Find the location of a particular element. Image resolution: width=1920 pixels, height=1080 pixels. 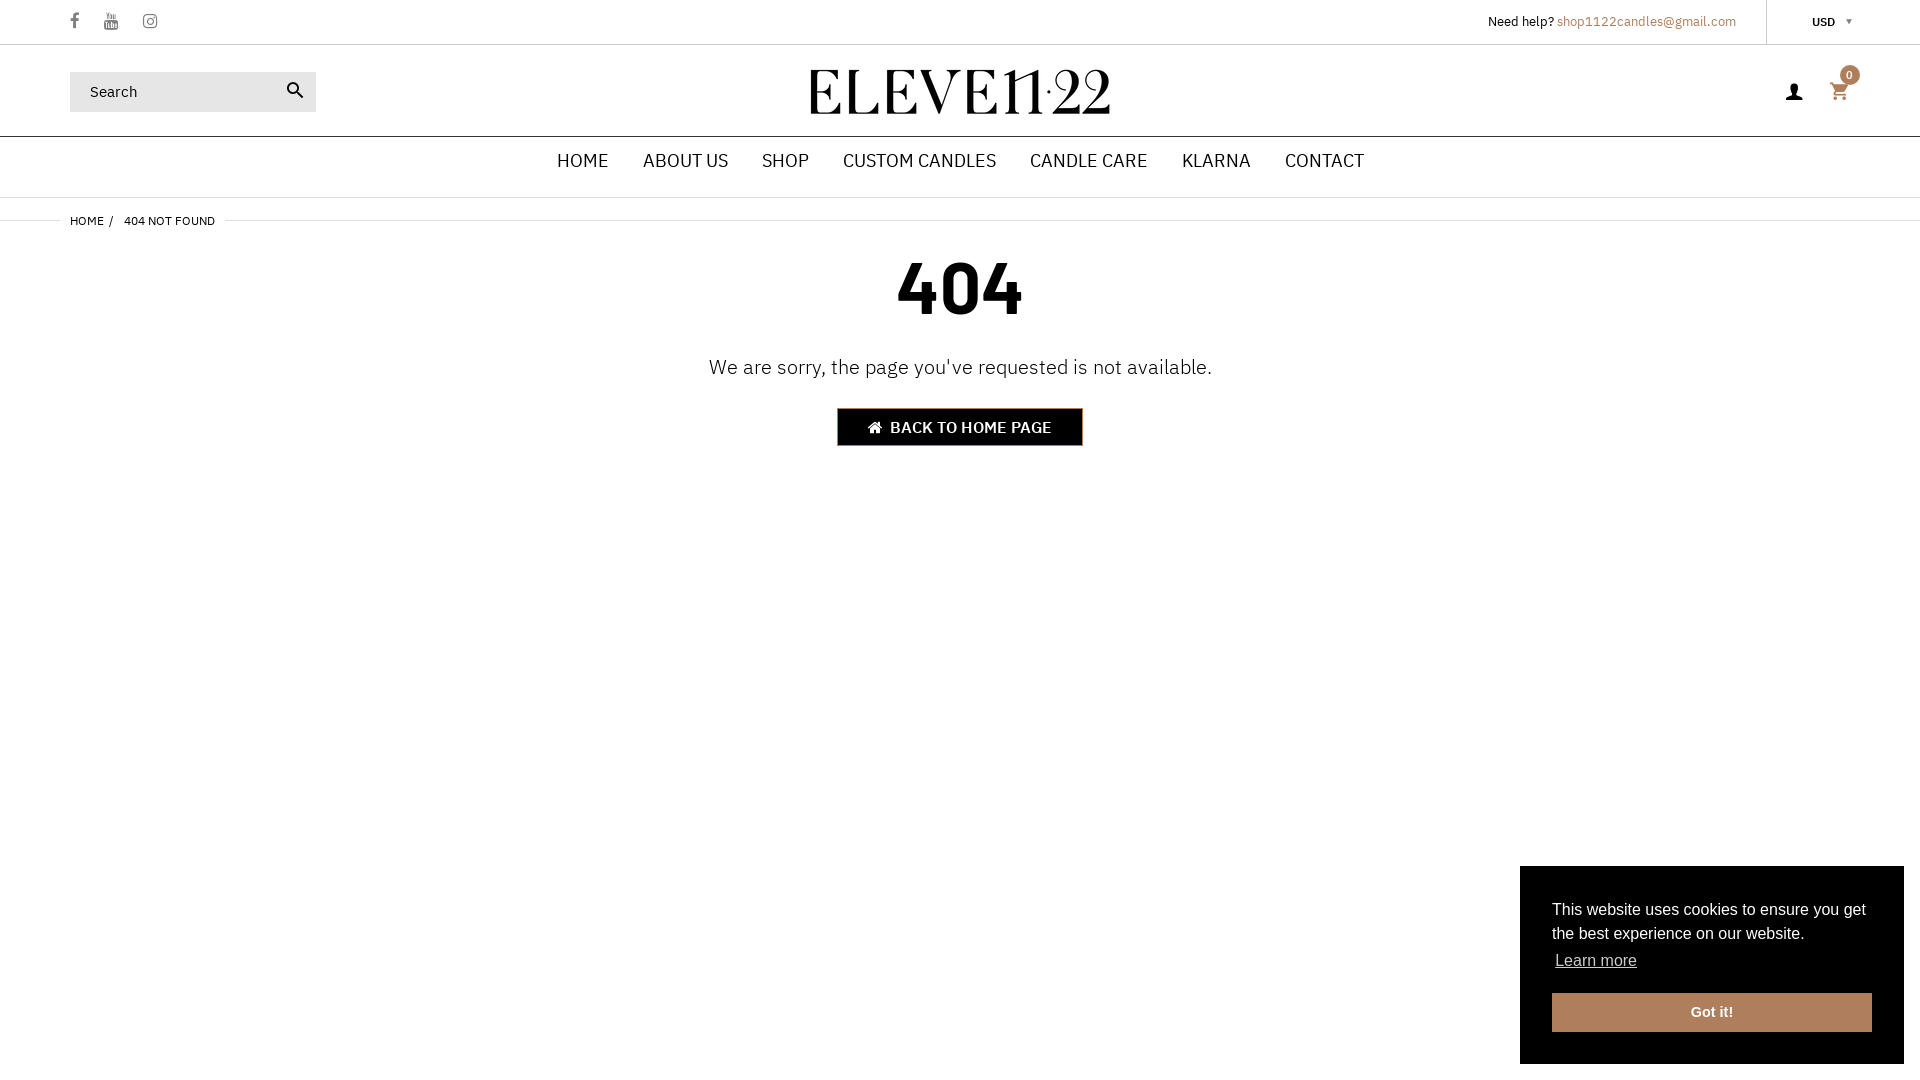

Instagram is located at coordinates (150, 22).